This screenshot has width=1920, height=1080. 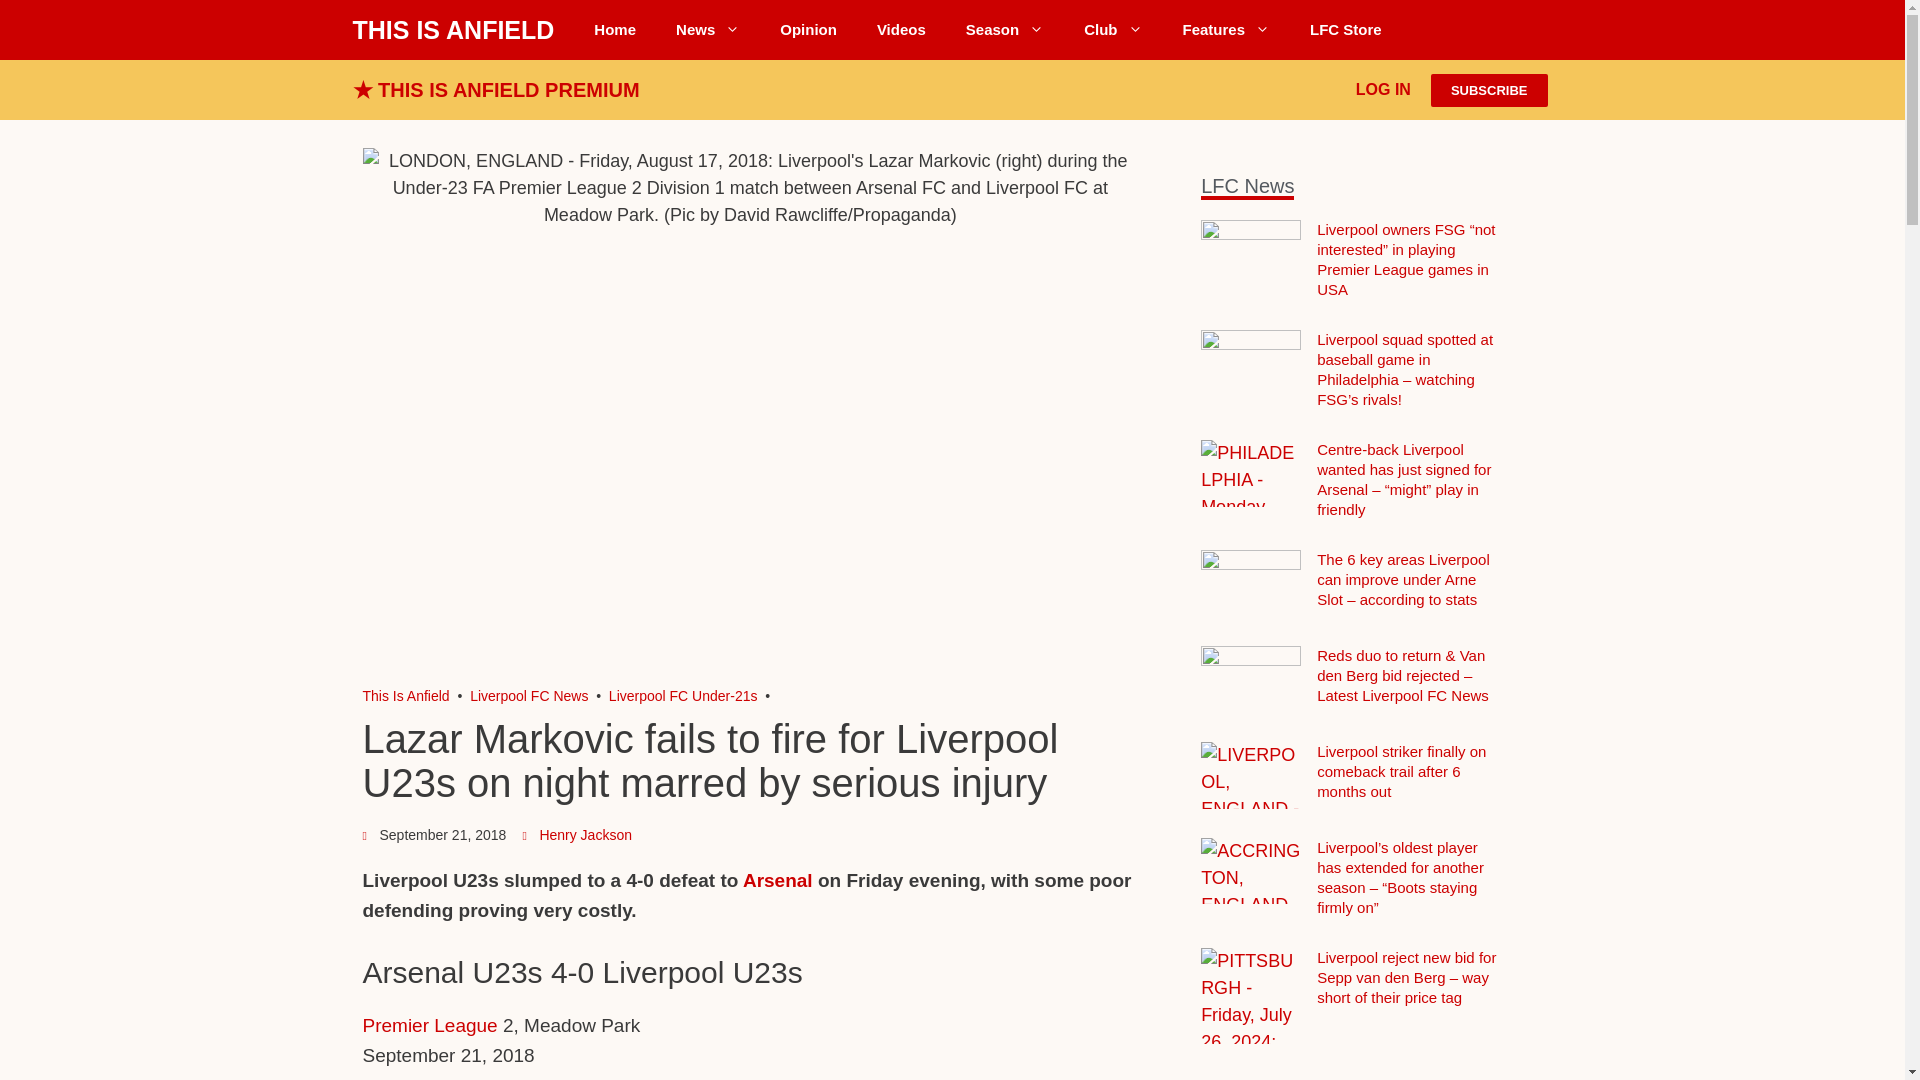 What do you see at coordinates (452, 30) in the screenshot?
I see `THIS IS ANFIELD` at bounding box center [452, 30].